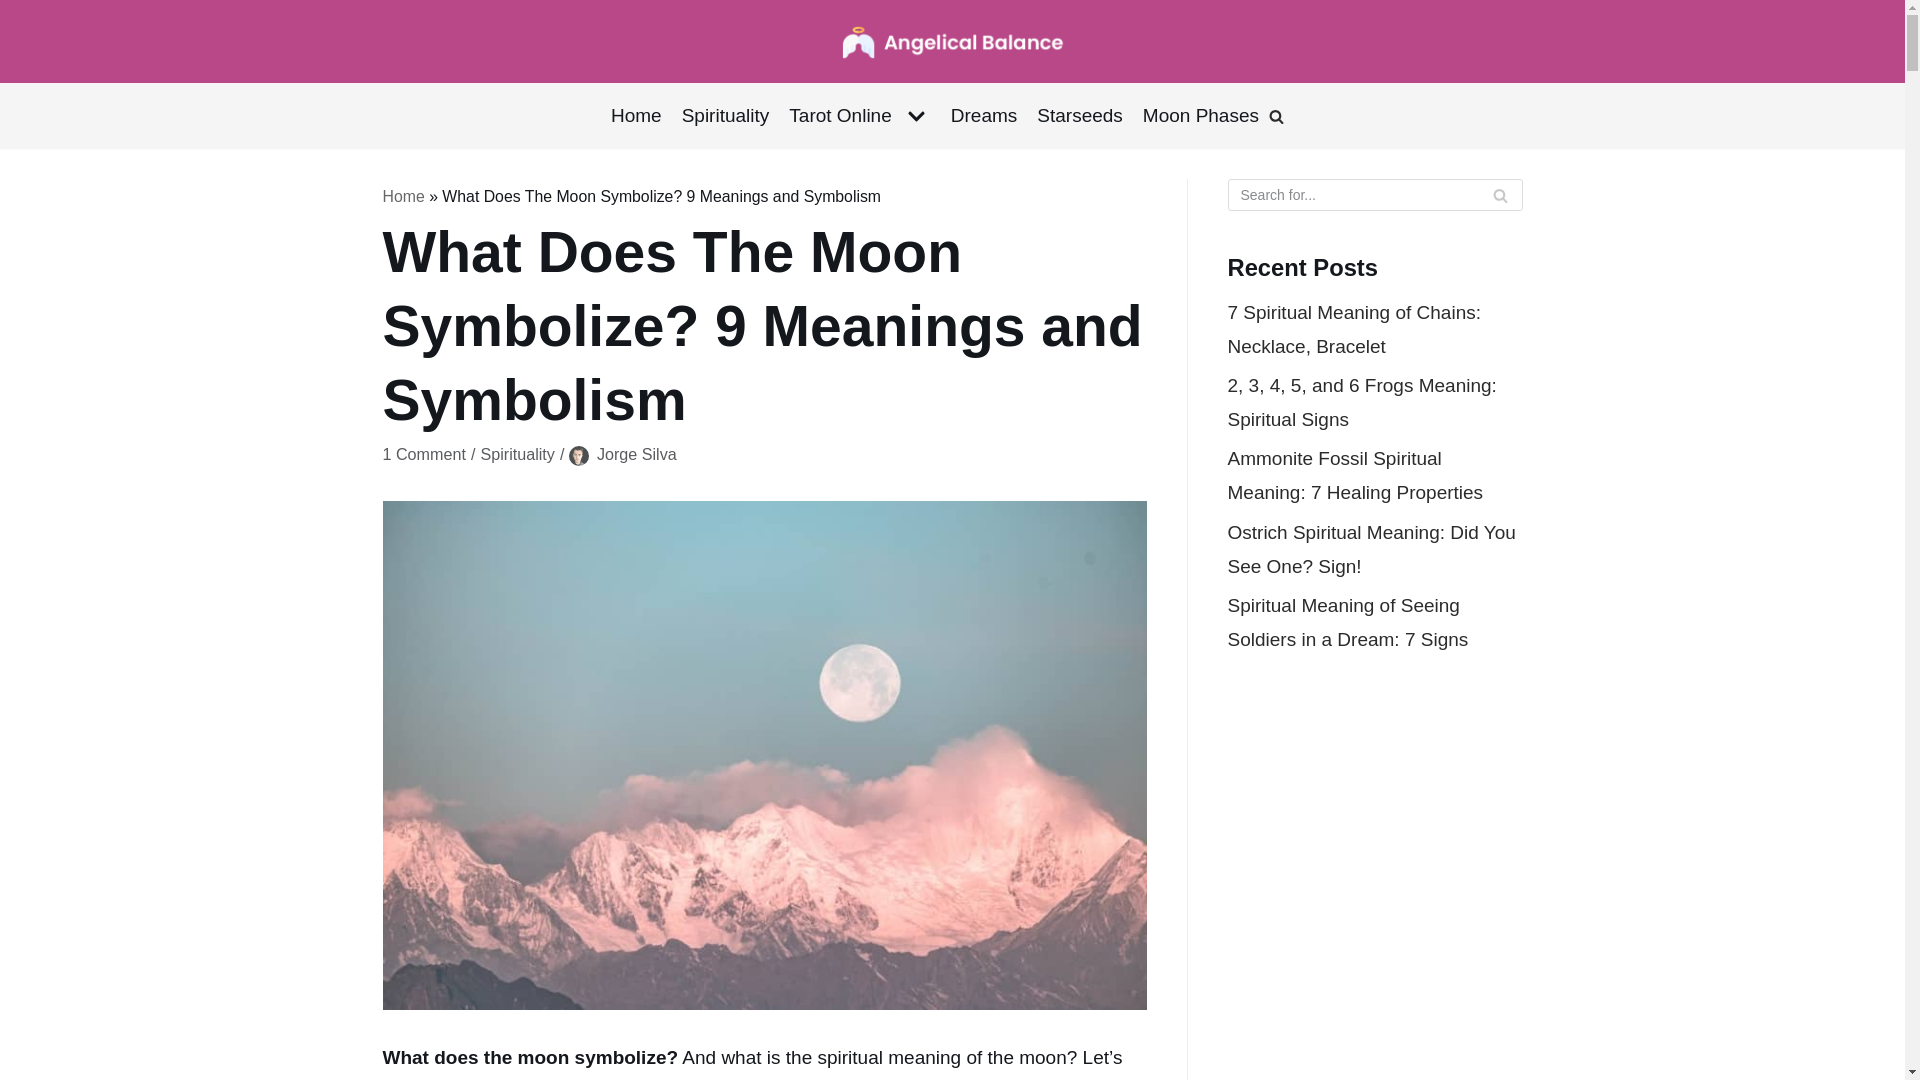 The image size is (1920, 1080). I want to click on Posts by Jorge Silva, so click(637, 454).